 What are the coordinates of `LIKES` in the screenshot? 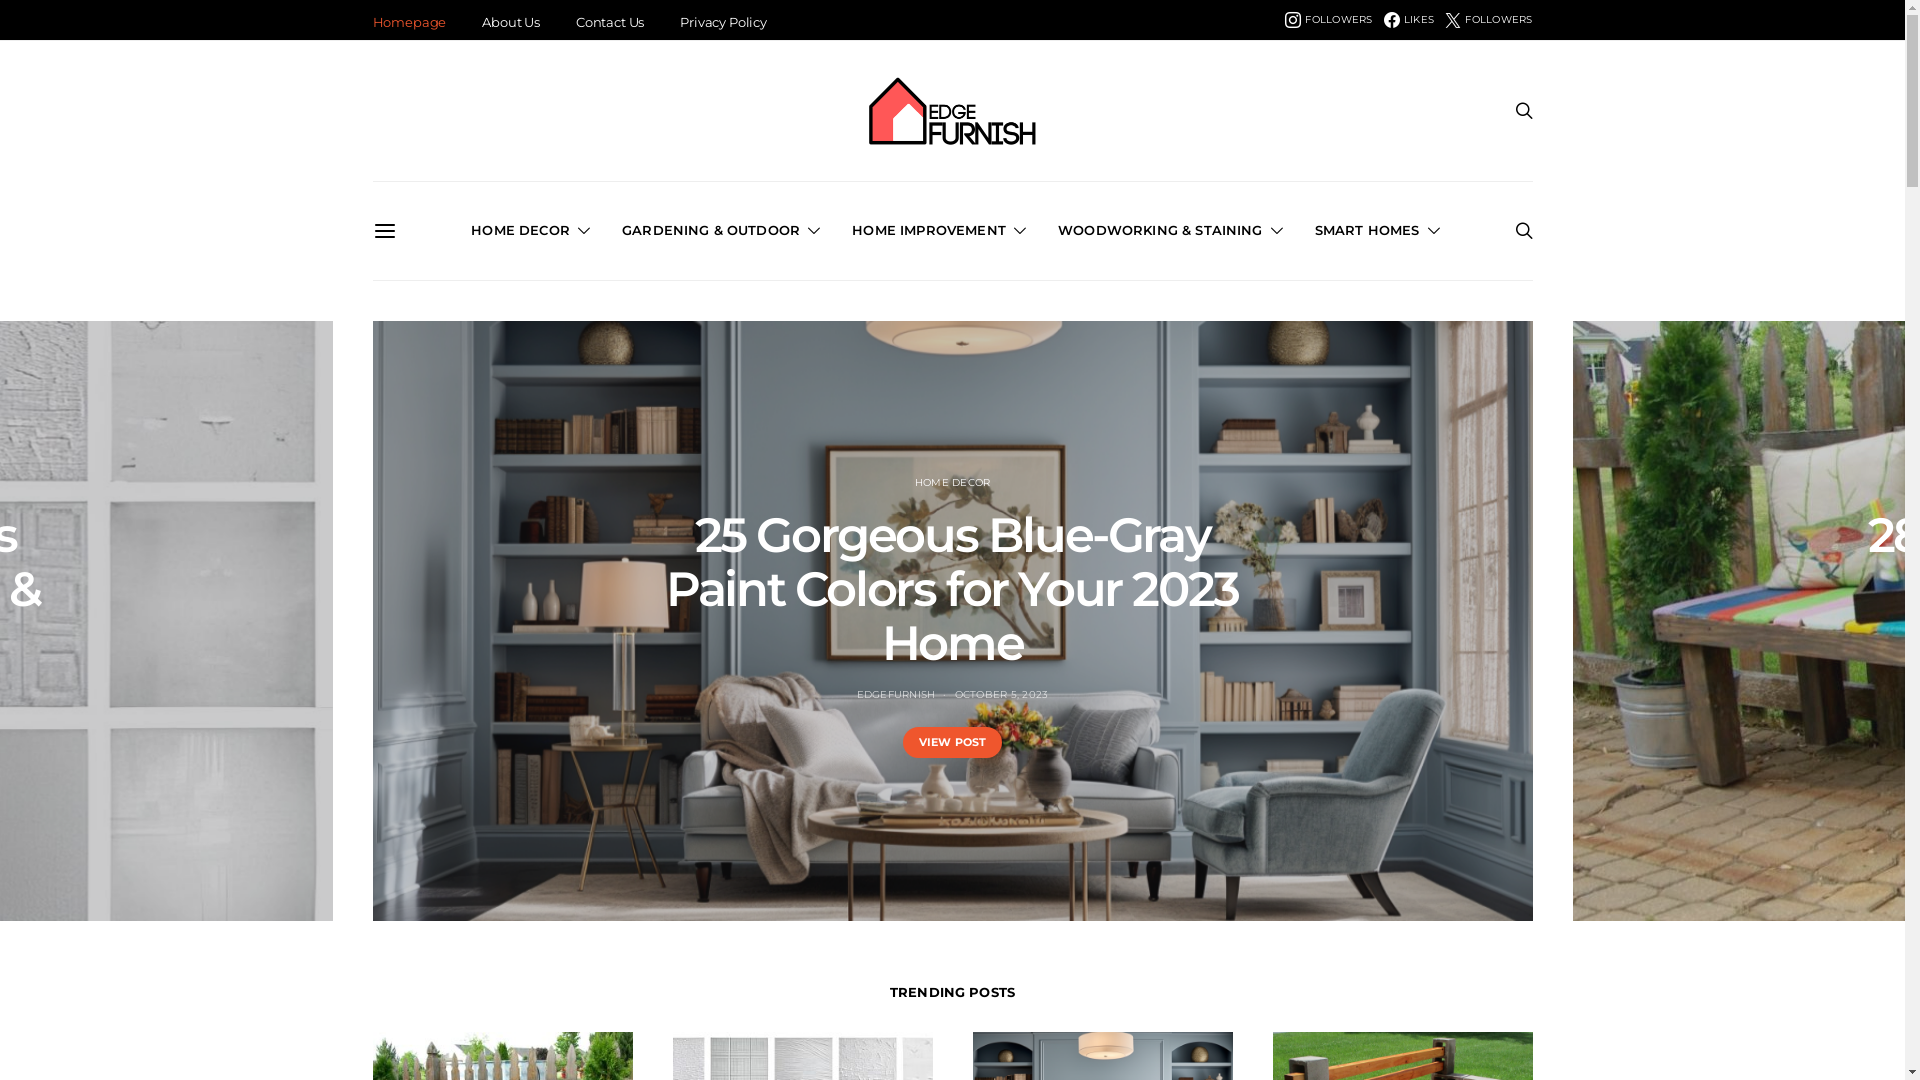 It's located at (1409, 20).